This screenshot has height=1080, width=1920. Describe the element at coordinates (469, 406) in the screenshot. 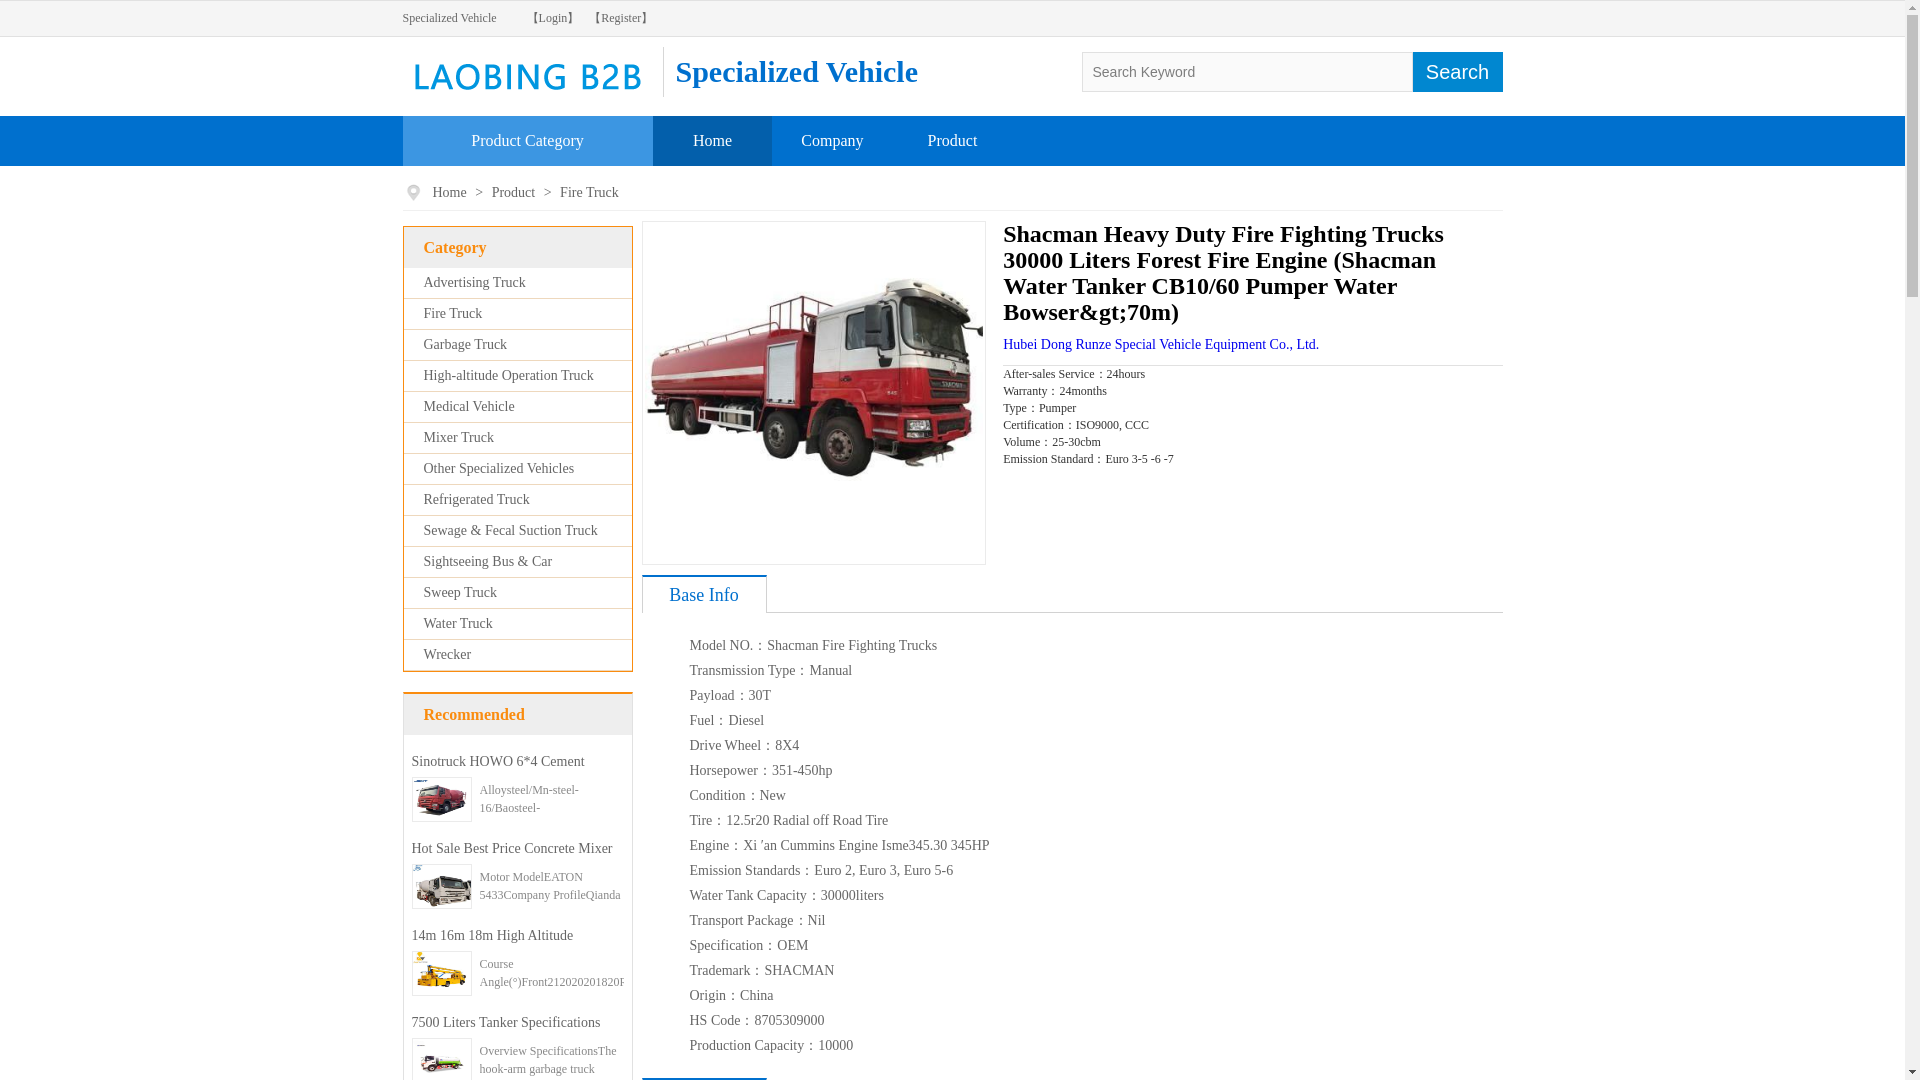

I see `Medical Vehicle` at that location.